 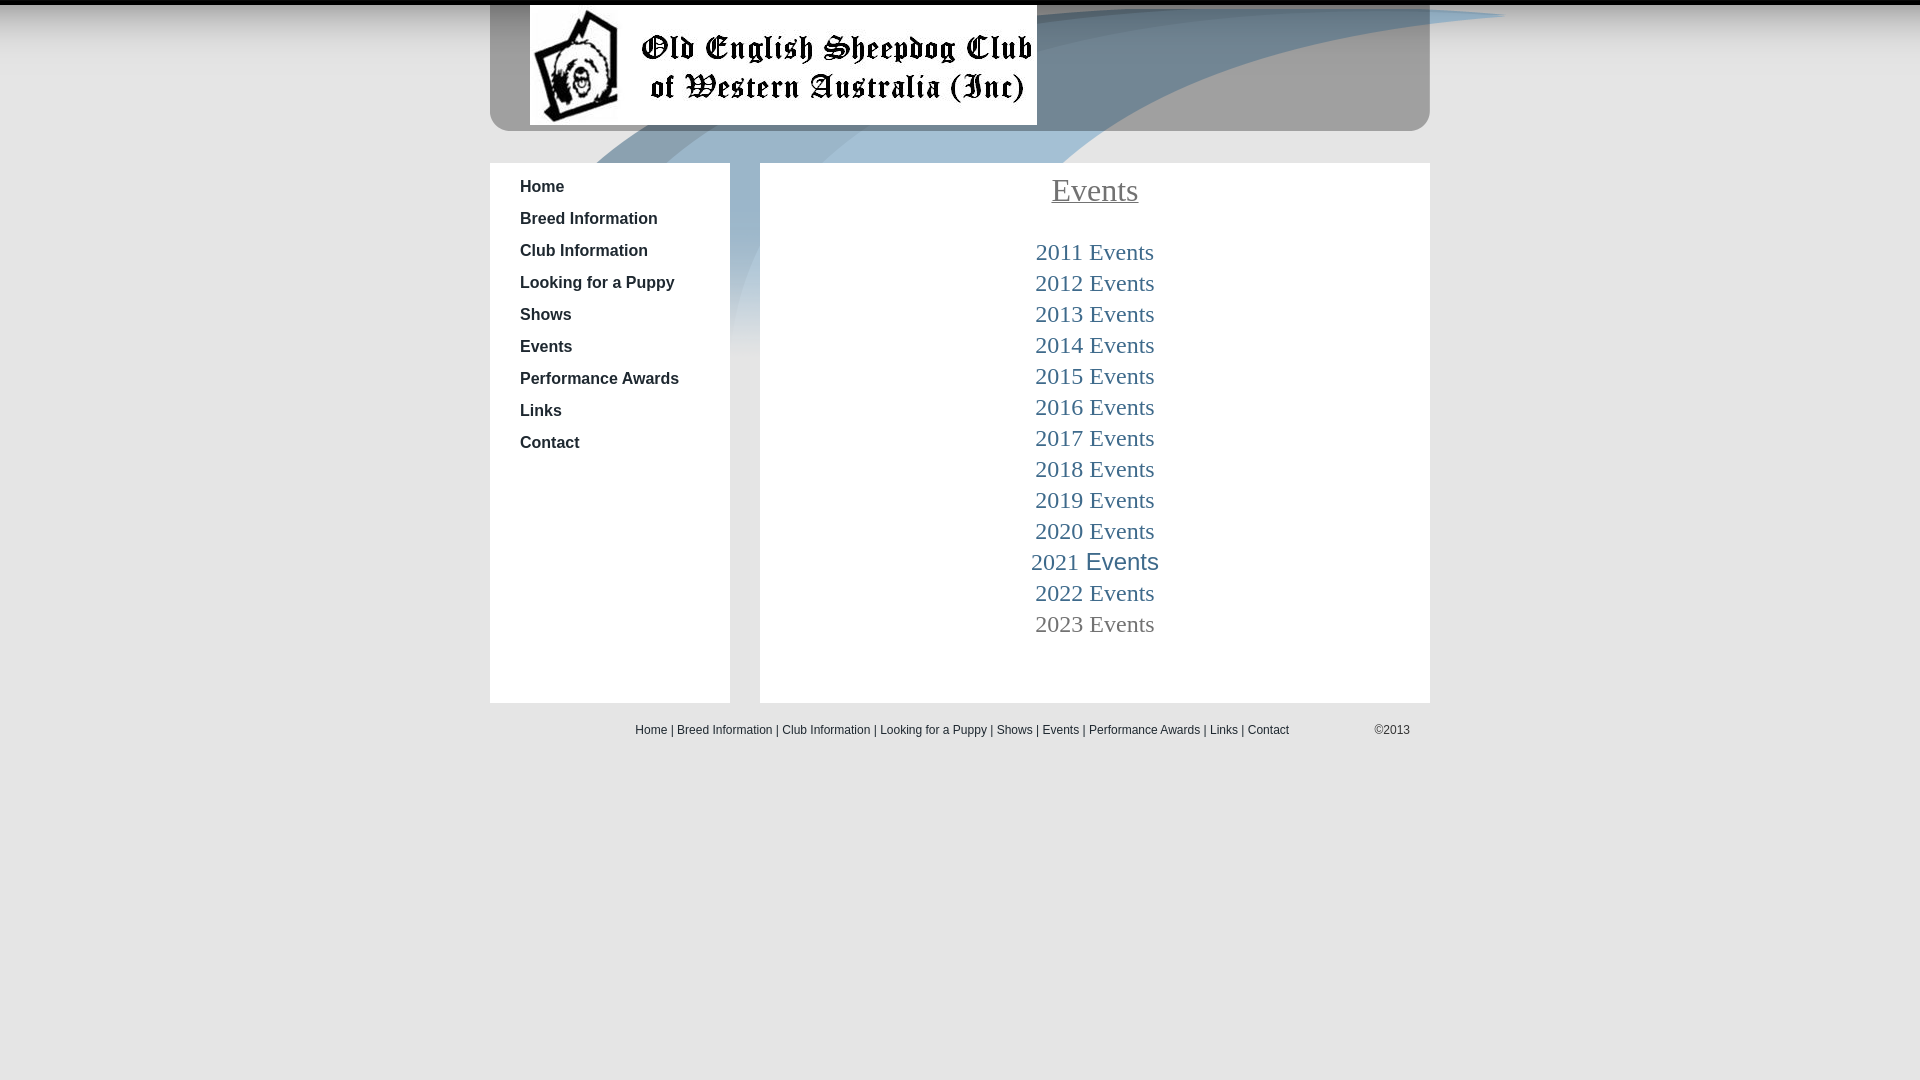 What do you see at coordinates (1094, 500) in the screenshot?
I see `2019 Events` at bounding box center [1094, 500].